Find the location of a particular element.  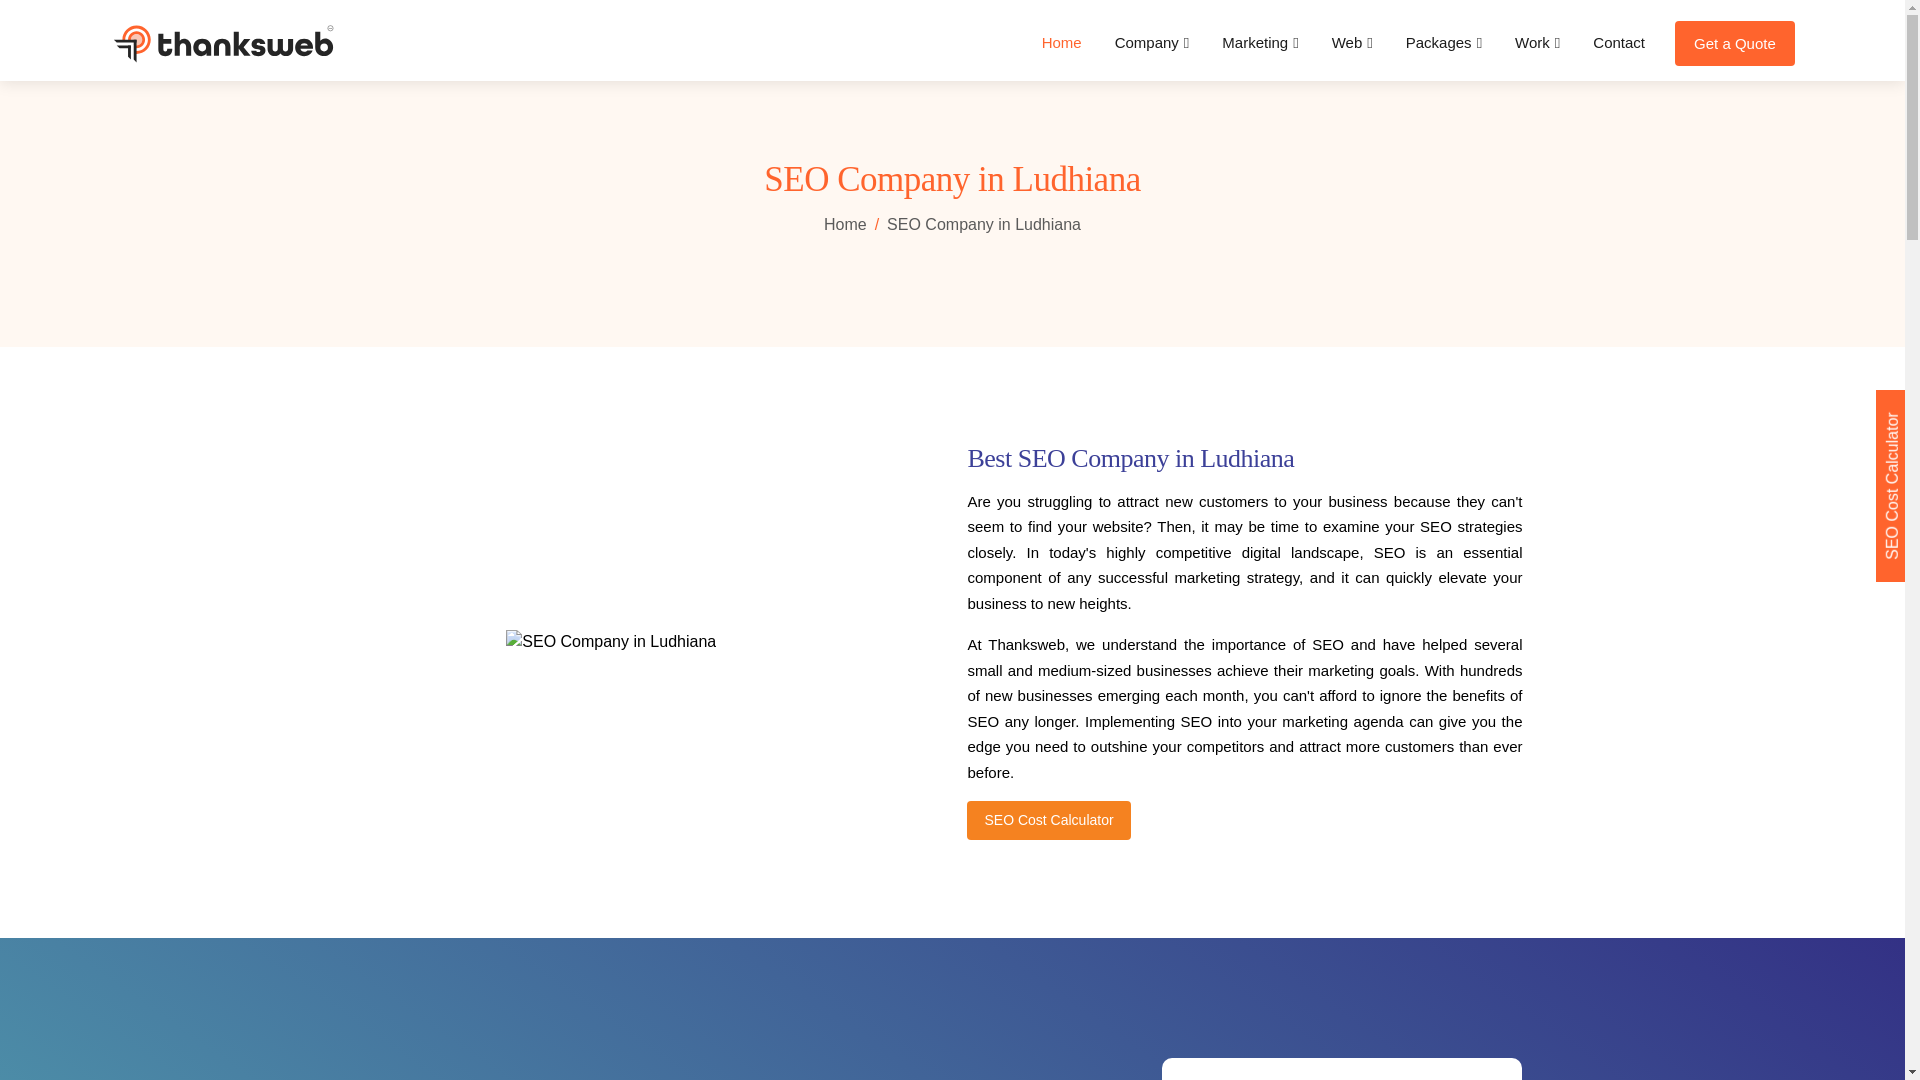

Marketing is located at coordinates (1260, 44).